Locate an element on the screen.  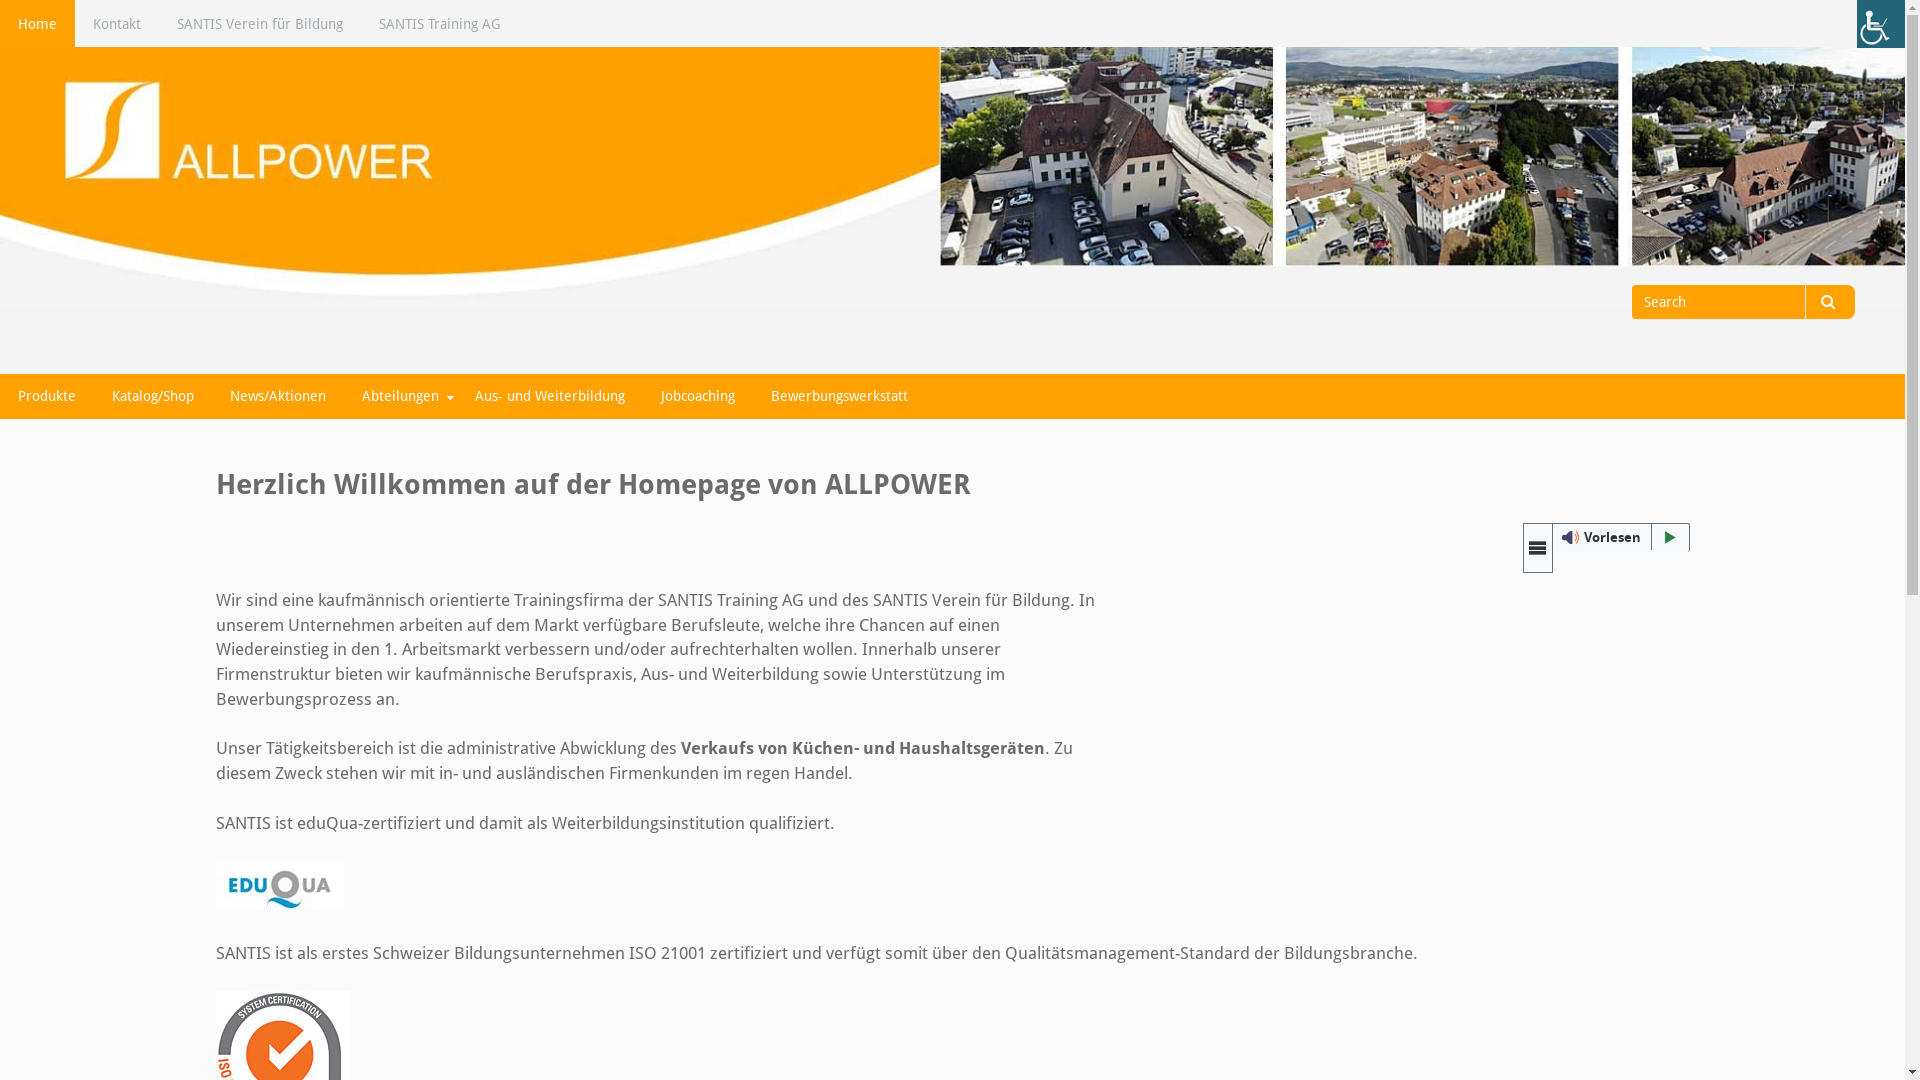
Bewerbungswerkstatt is located at coordinates (840, 396).